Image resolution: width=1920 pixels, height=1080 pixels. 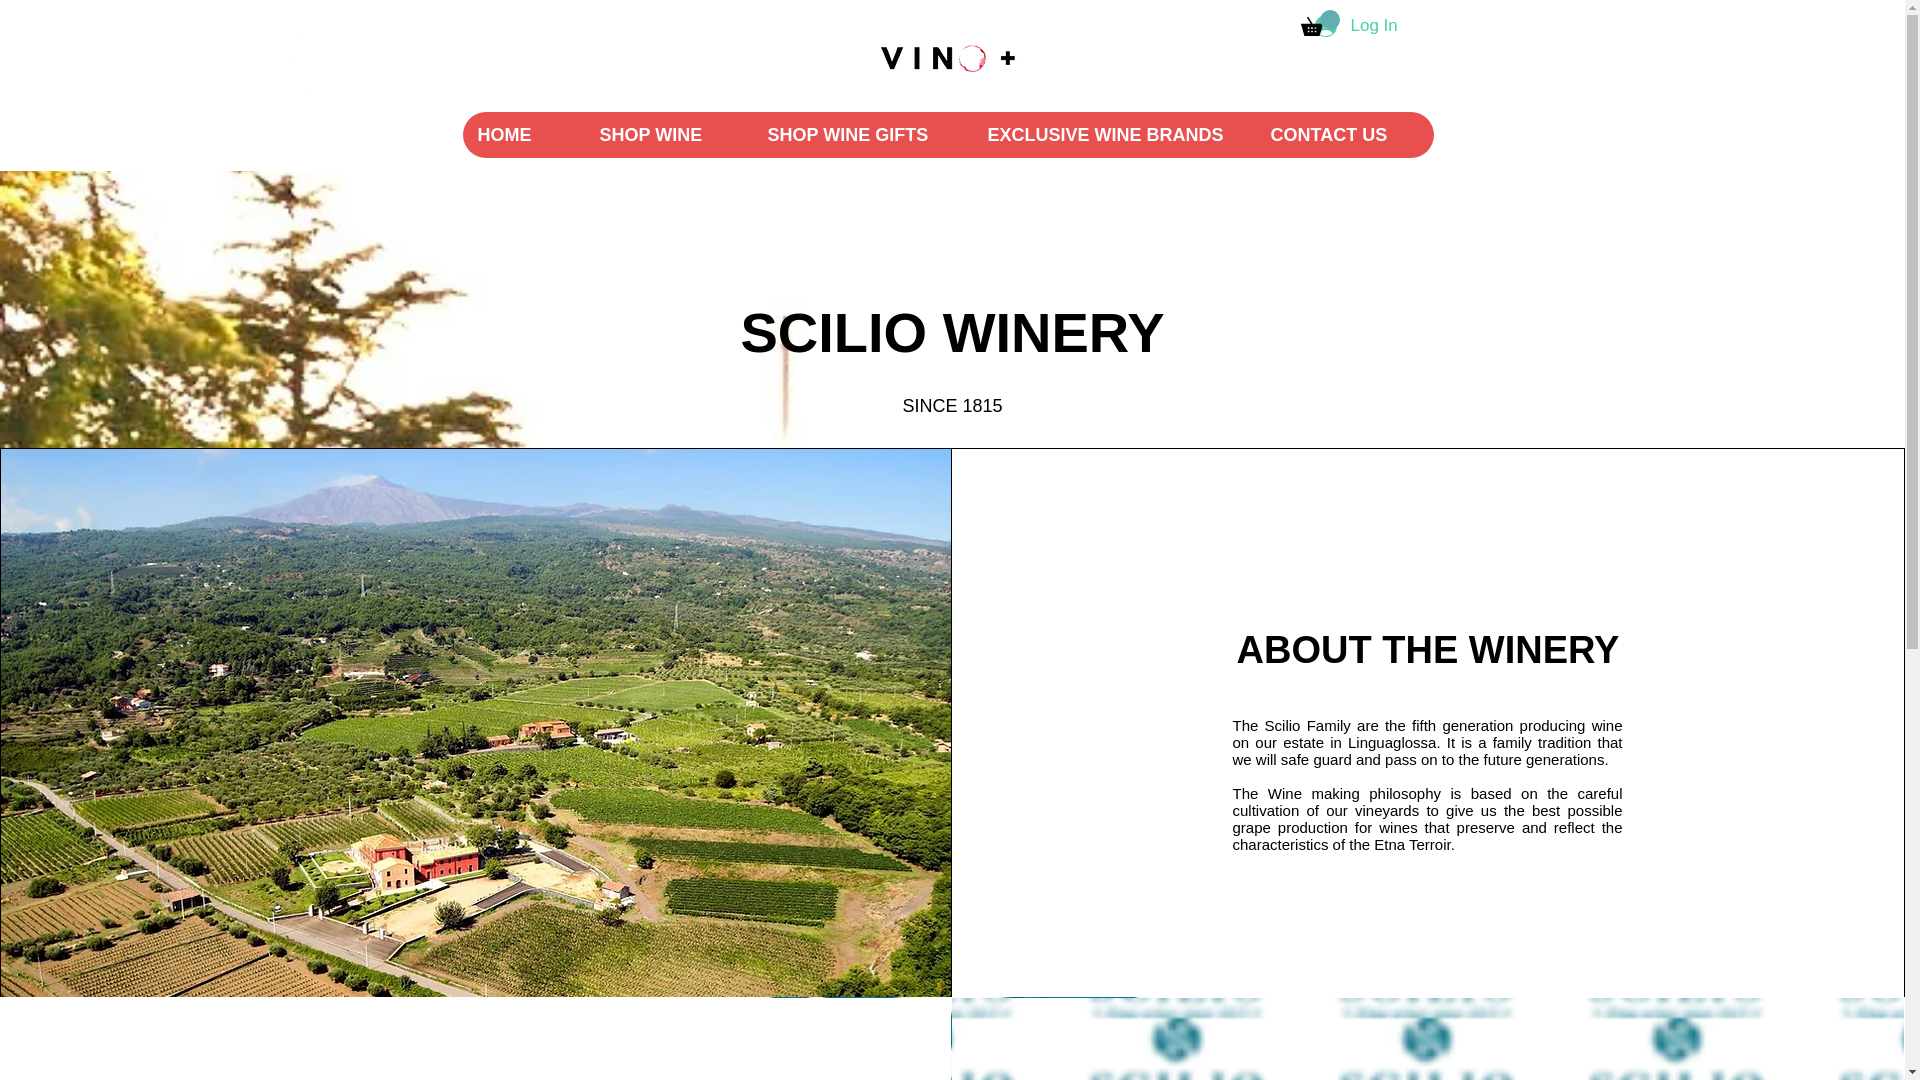 What do you see at coordinates (1342, 134) in the screenshot?
I see `CONTACT US` at bounding box center [1342, 134].